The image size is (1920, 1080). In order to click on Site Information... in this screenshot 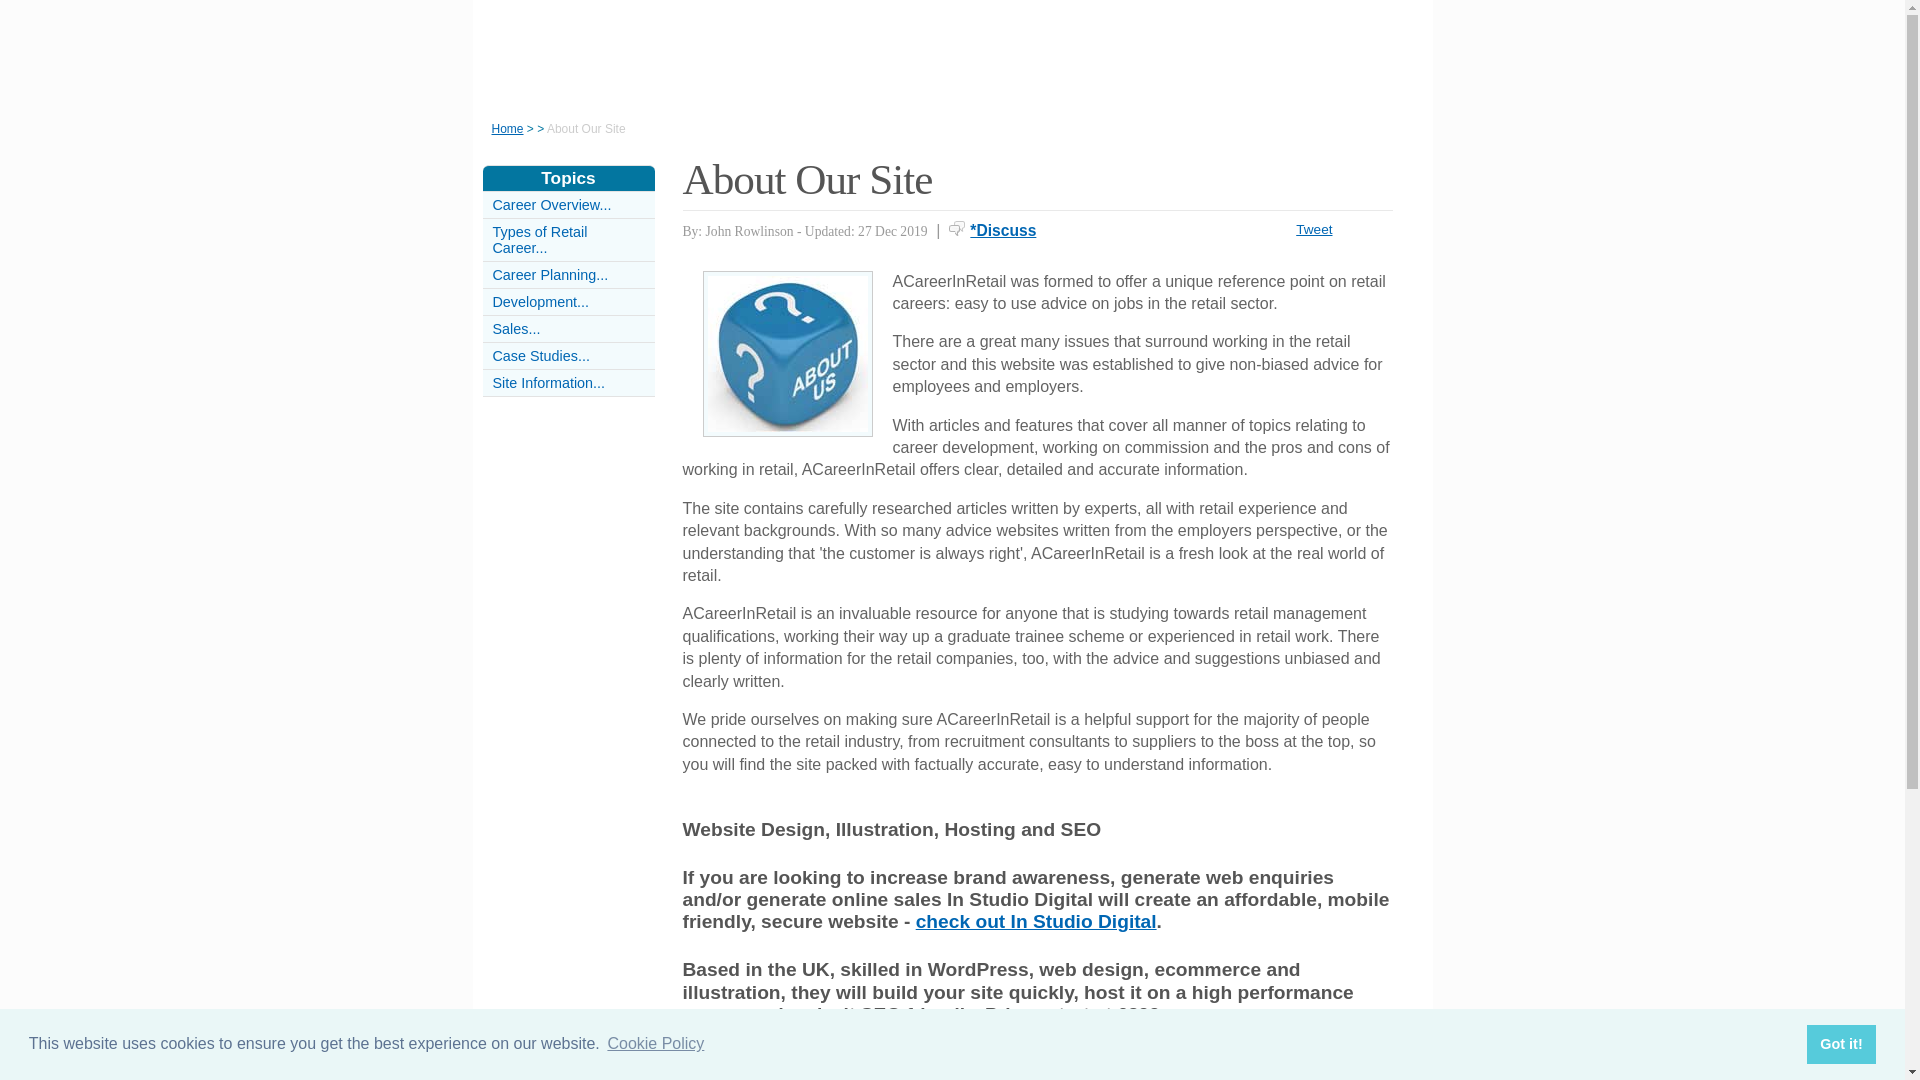, I will do `click(548, 382)`.